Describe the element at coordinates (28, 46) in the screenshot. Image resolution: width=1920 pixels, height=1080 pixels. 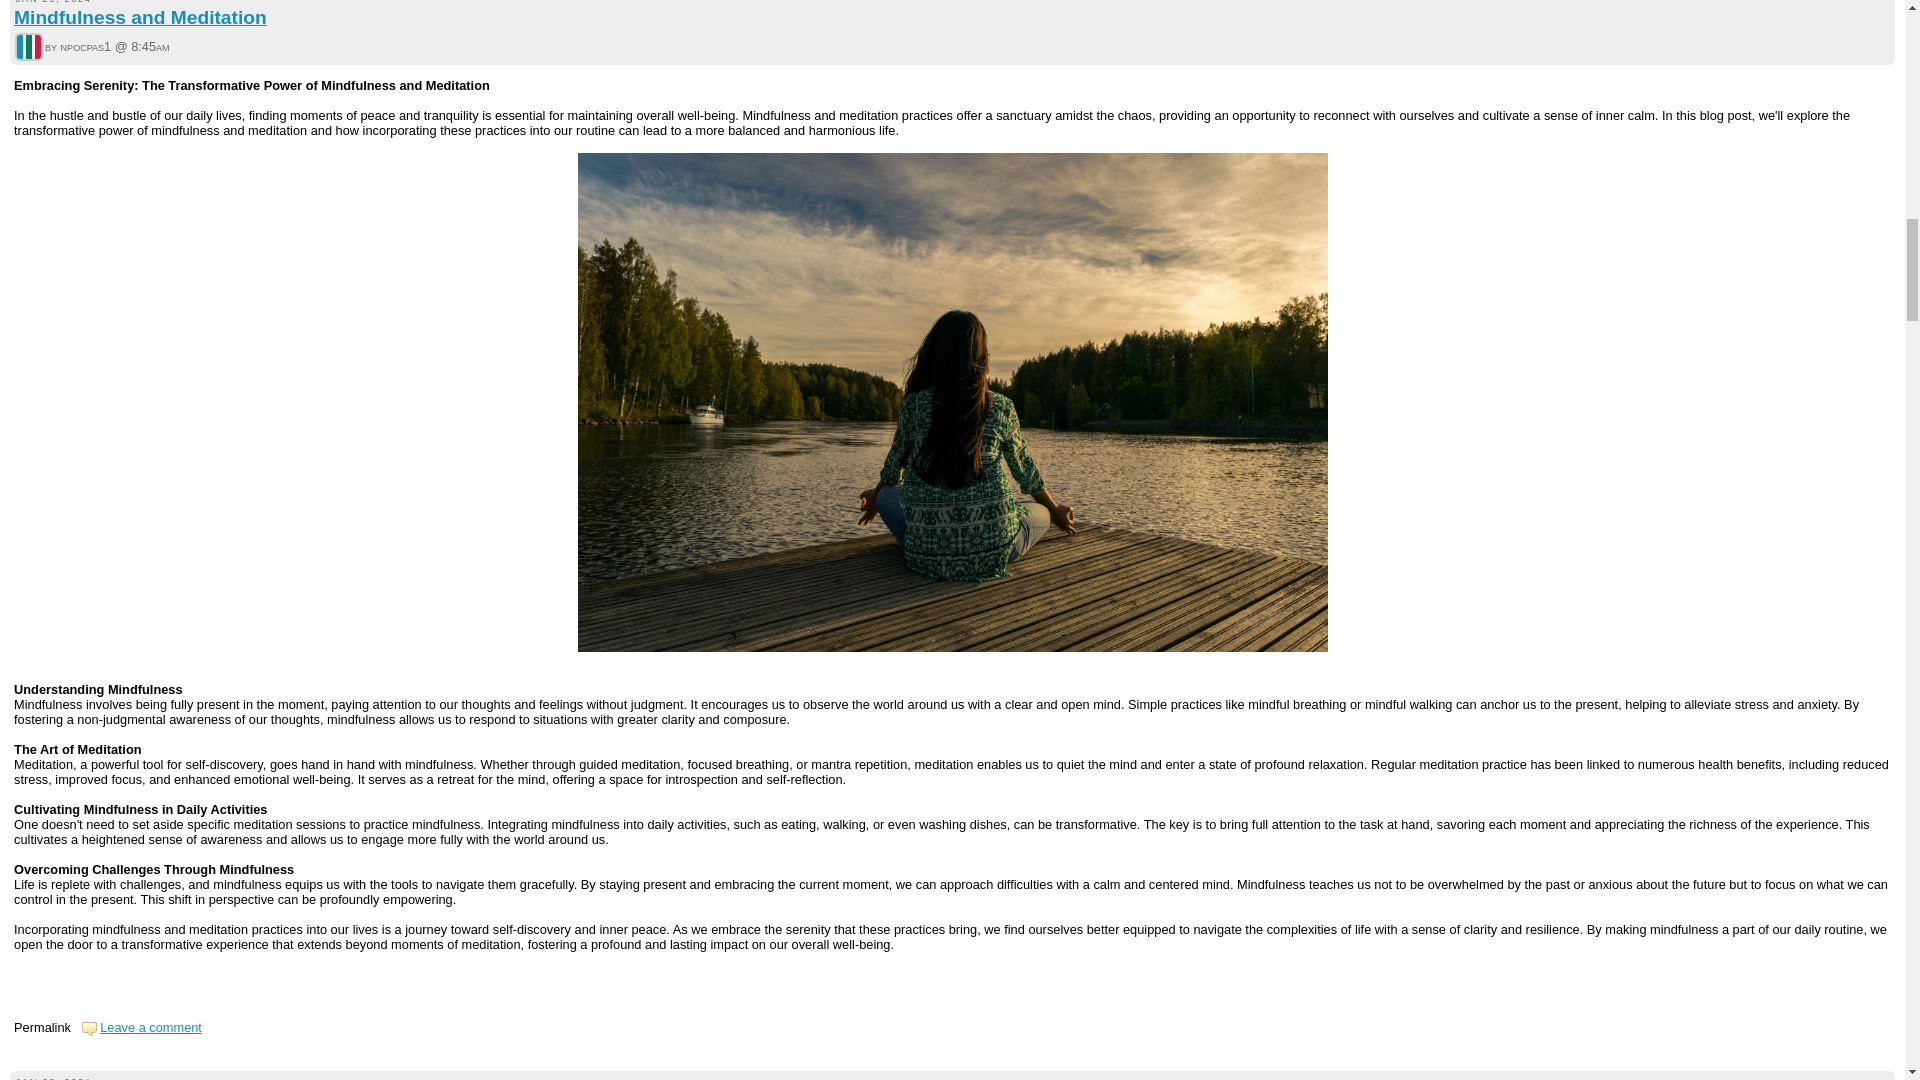
I see `npocpas1` at that location.